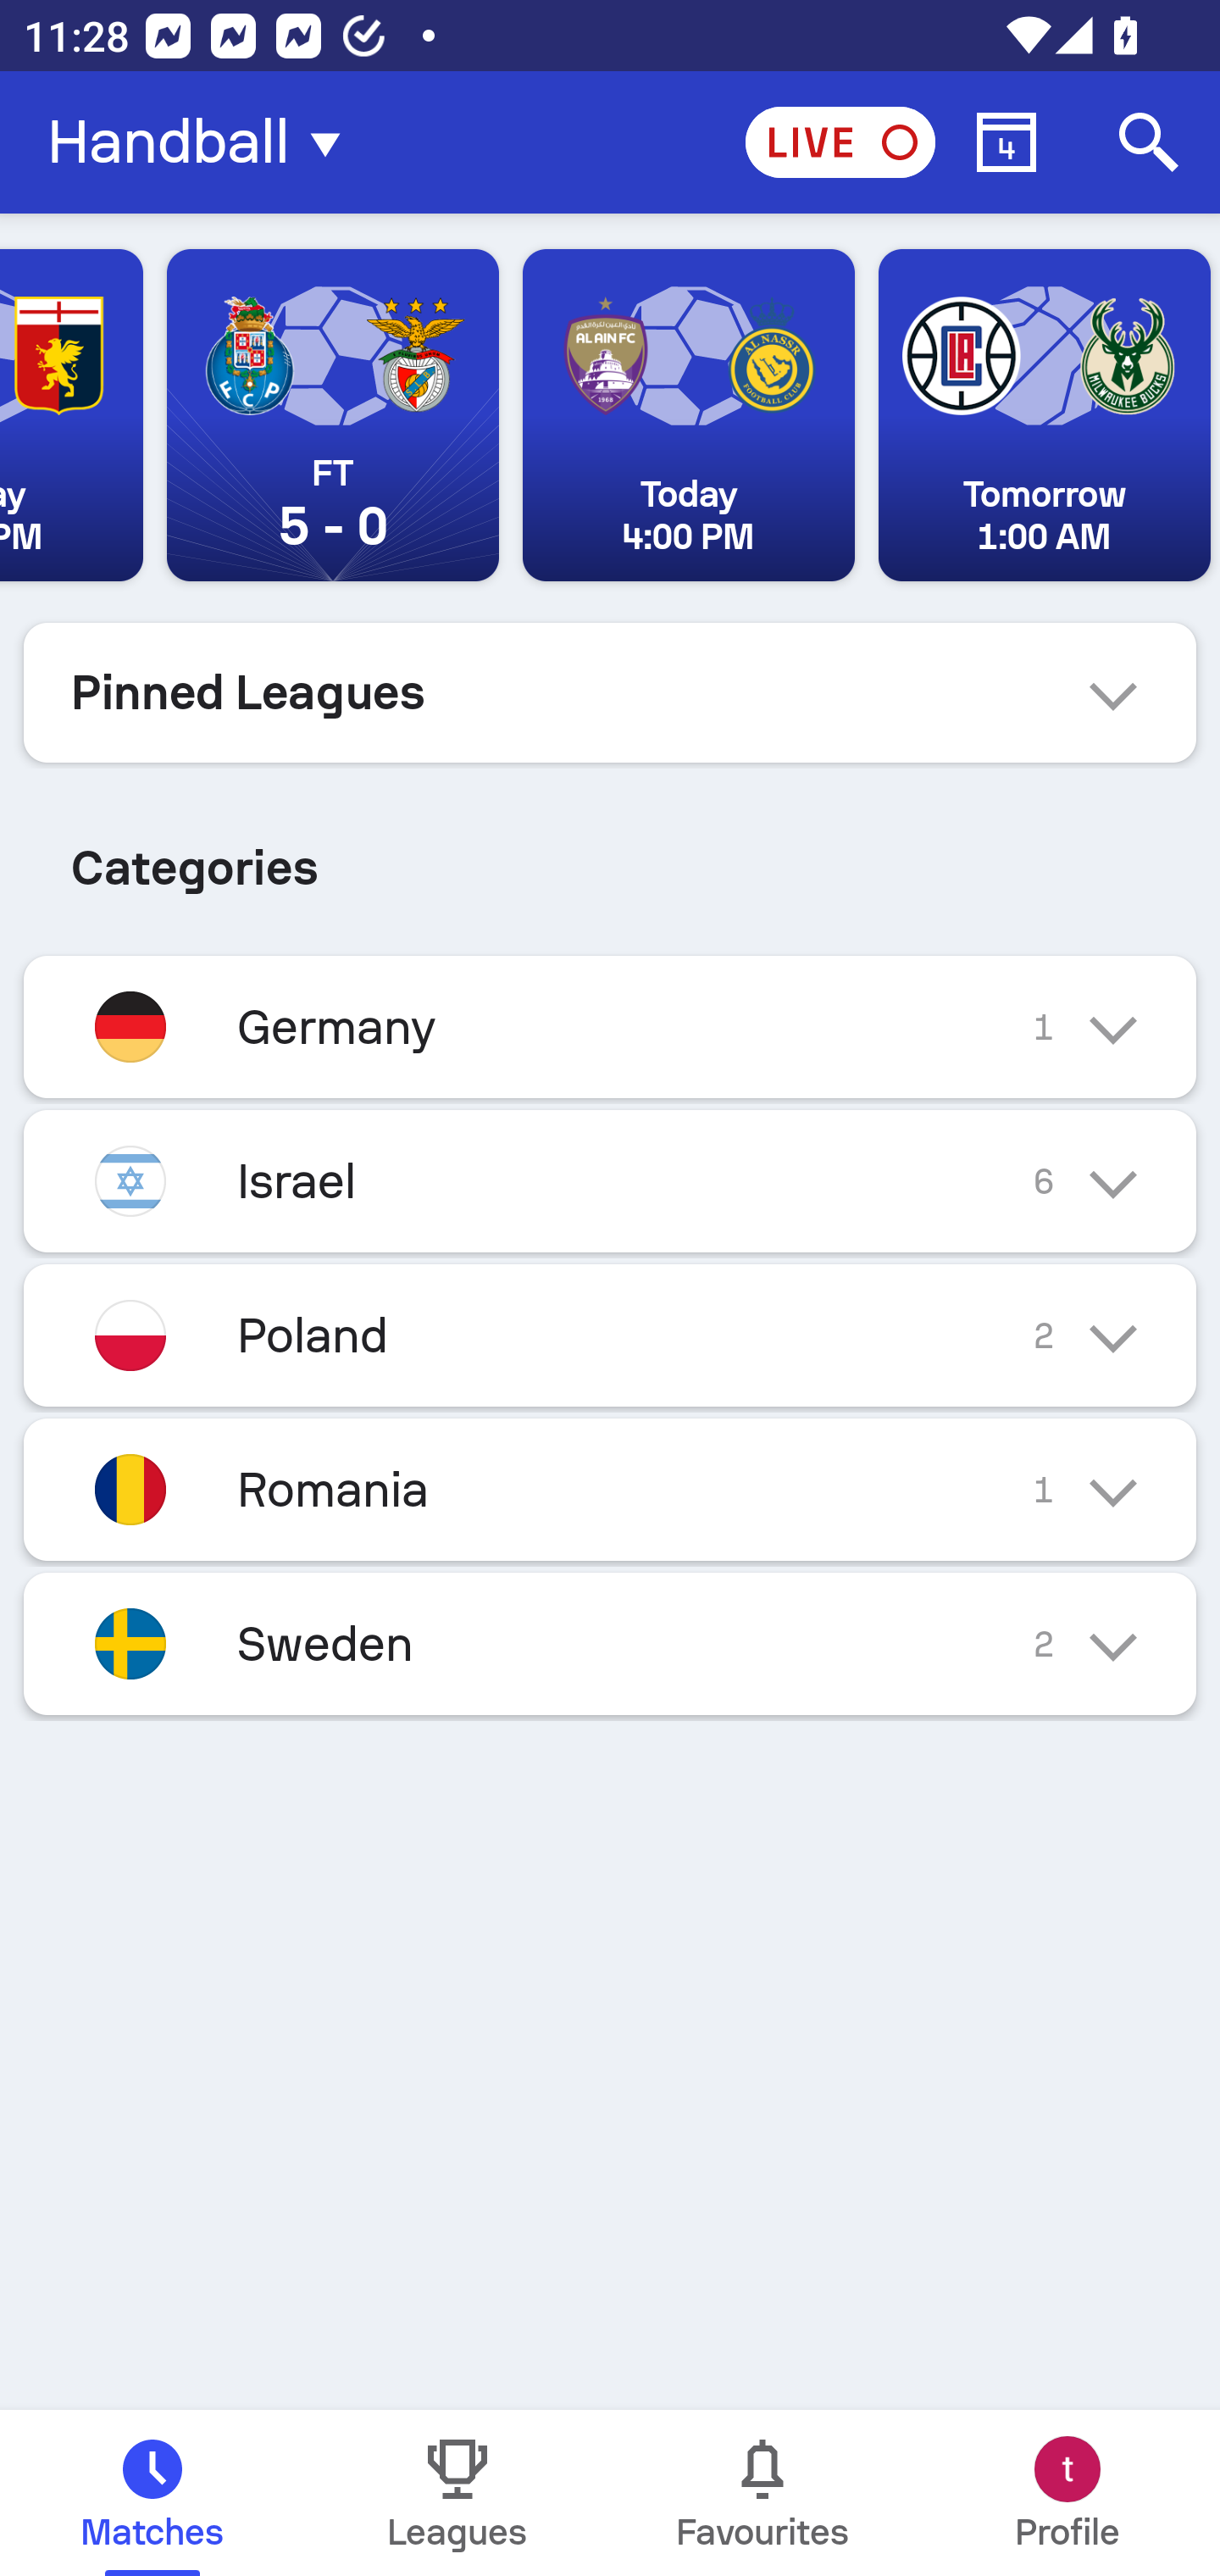 Image resolution: width=1220 pixels, height=2576 pixels. I want to click on Tomorrow
1:00 AM, so click(1044, 415).